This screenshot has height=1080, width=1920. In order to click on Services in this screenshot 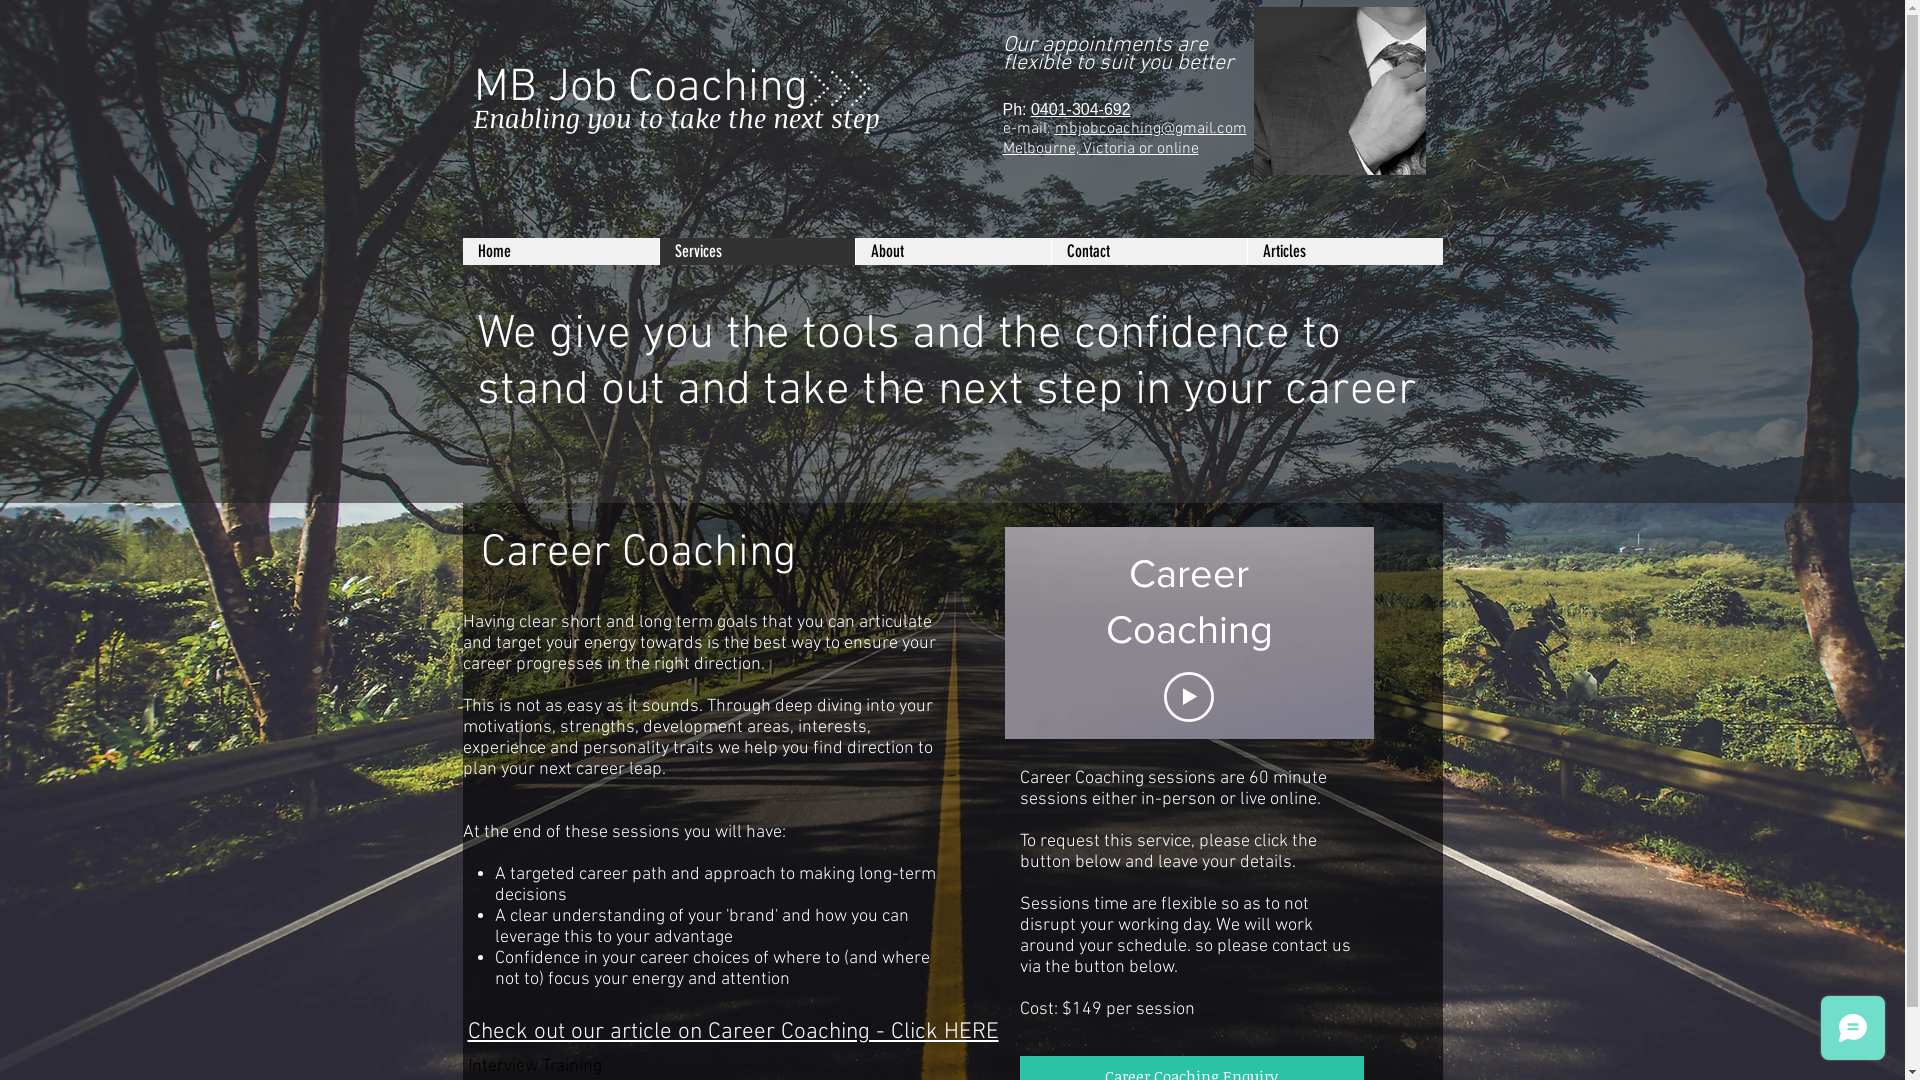, I will do `click(756, 252)`.